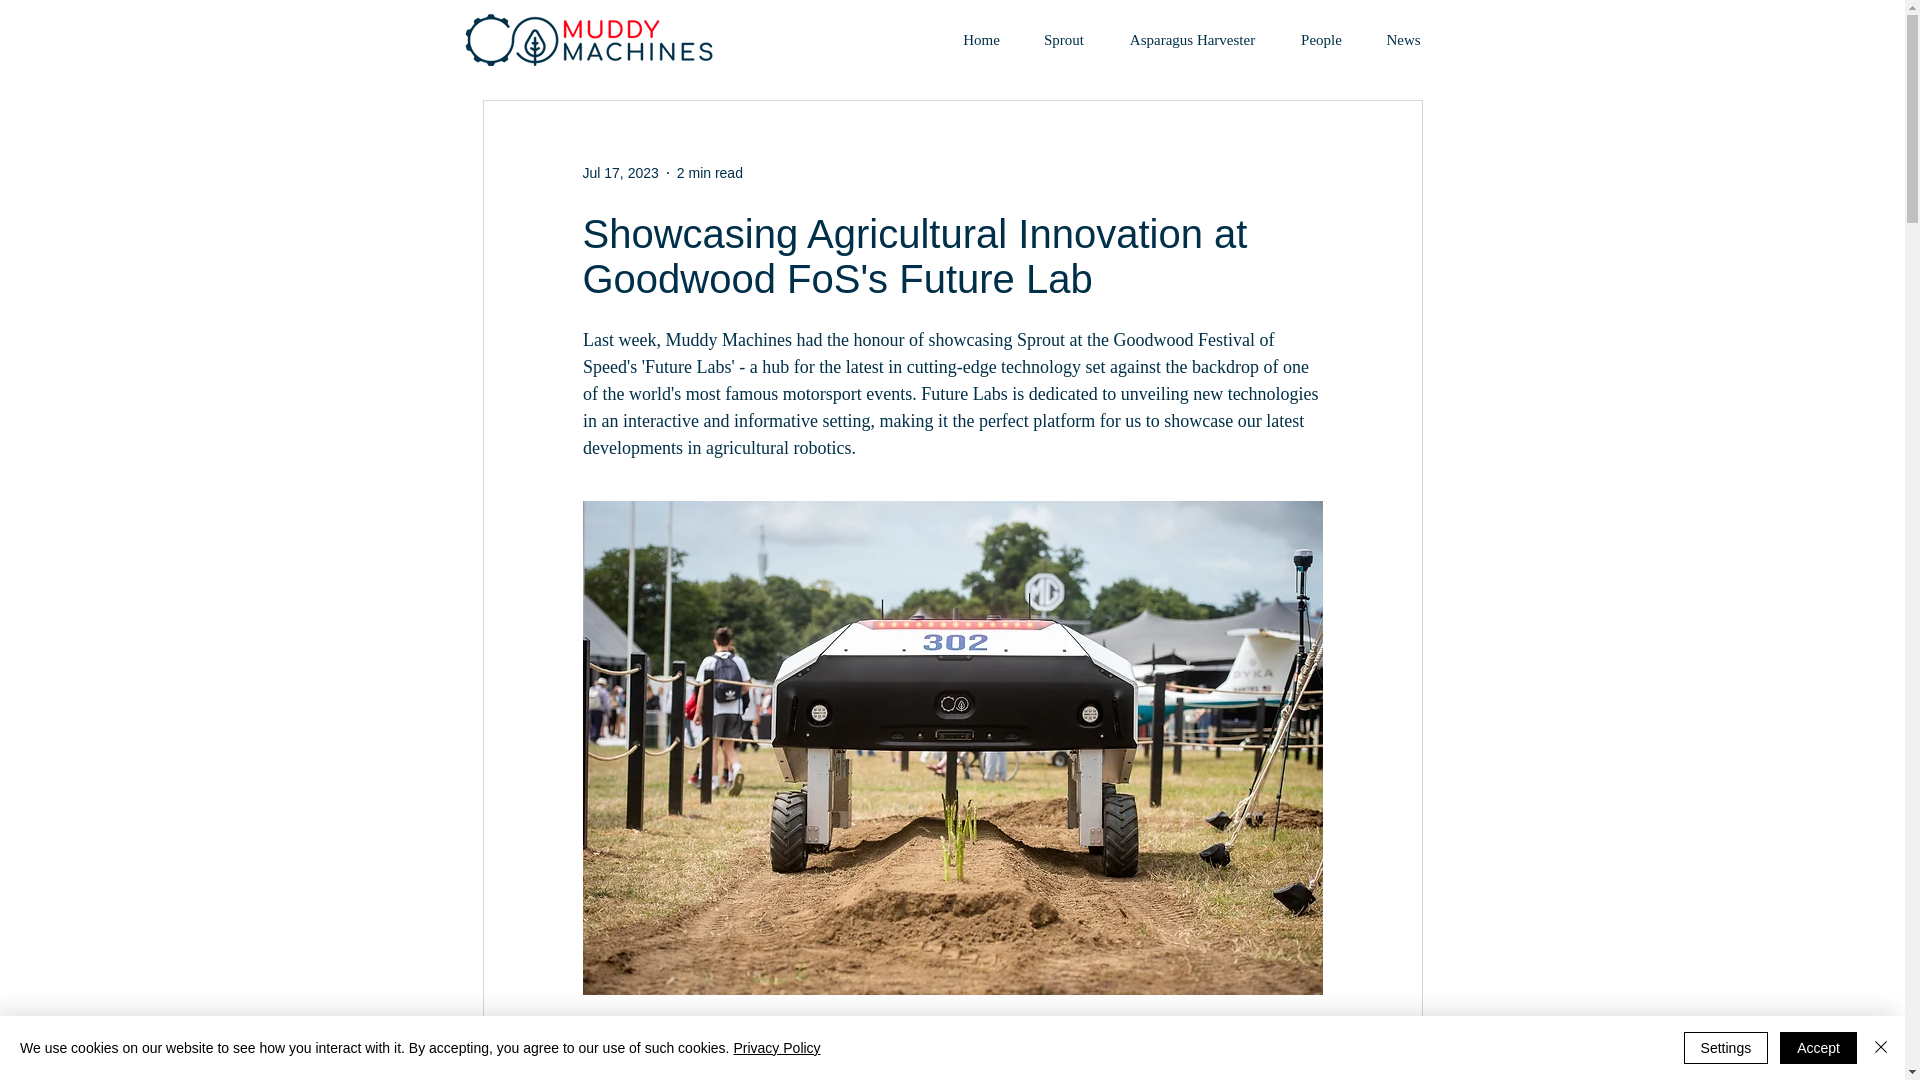 This screenshot has height=1080, width=1920. Describe the element at coordinates (995, 0) in the screenshot. I see `Sprout` at that location.